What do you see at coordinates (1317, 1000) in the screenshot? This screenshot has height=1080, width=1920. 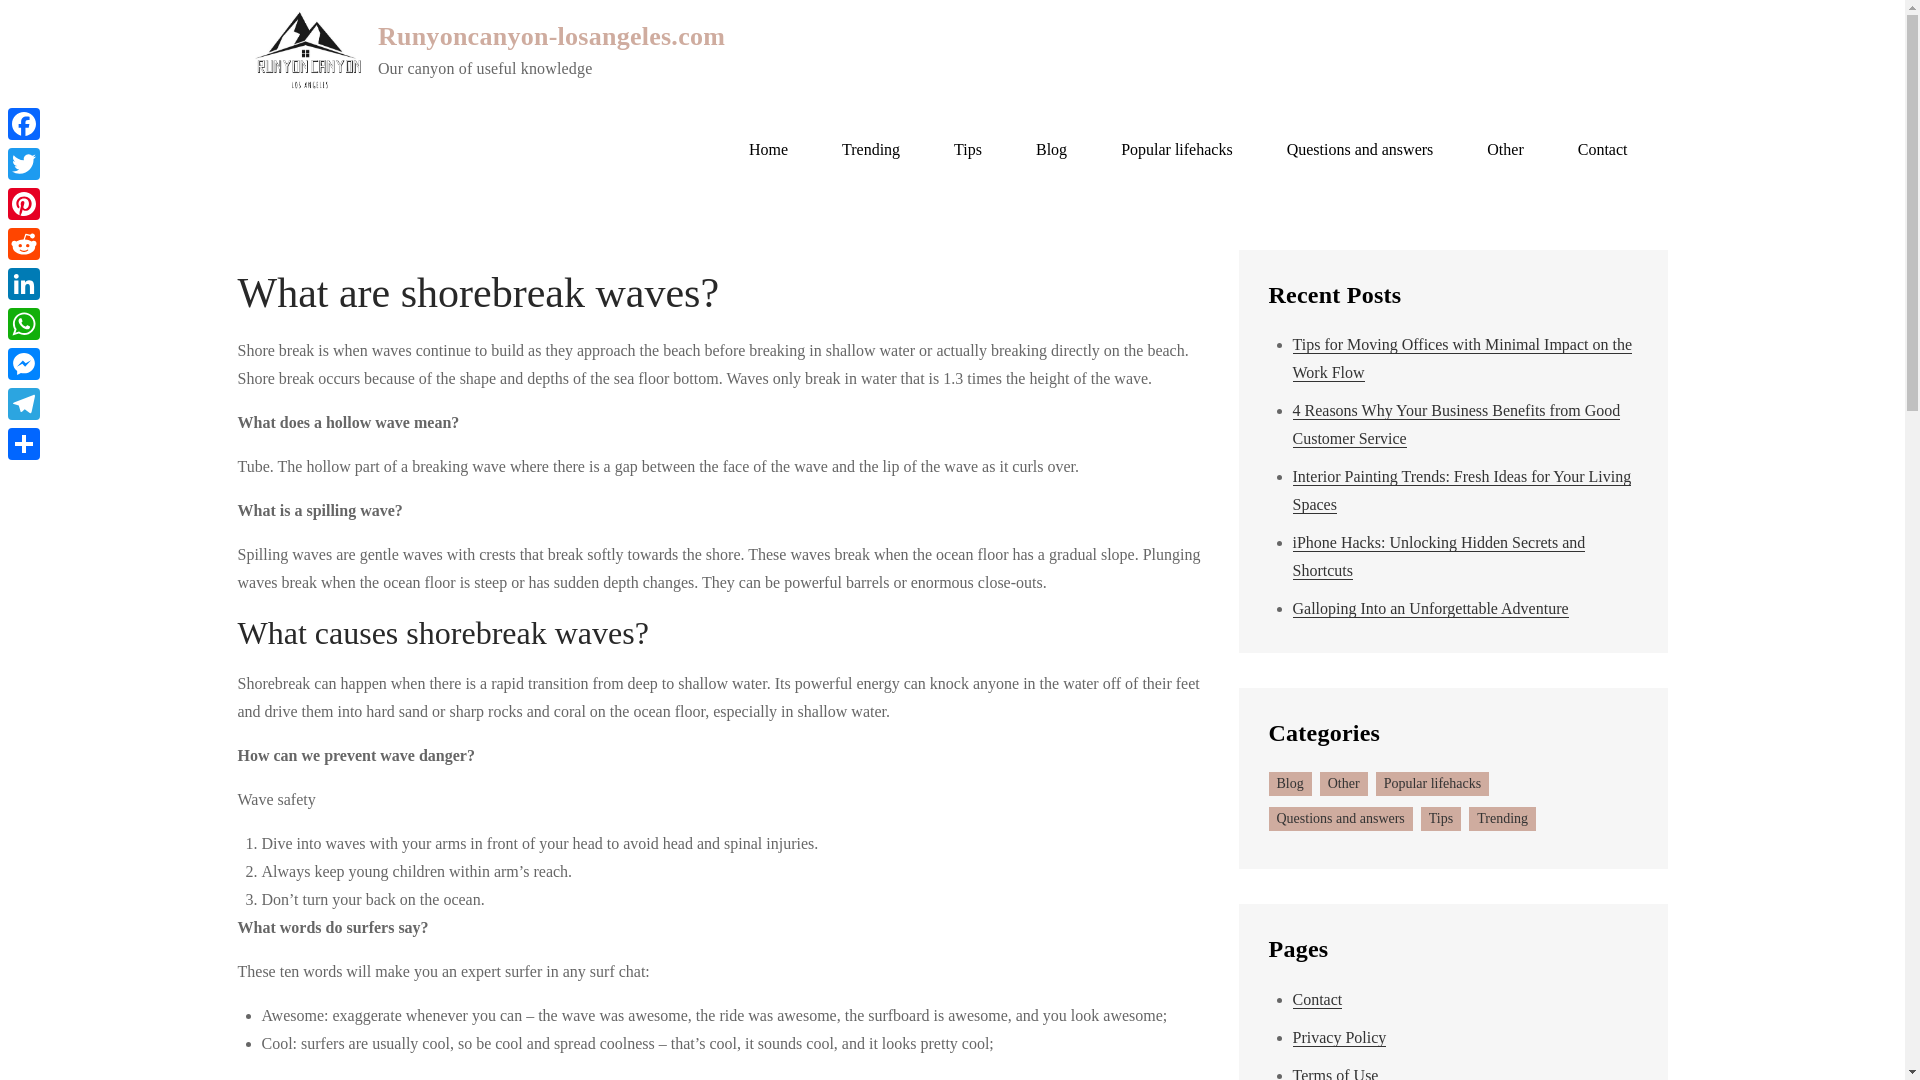 I see `Contact` at bounding box center [1317, 1000].